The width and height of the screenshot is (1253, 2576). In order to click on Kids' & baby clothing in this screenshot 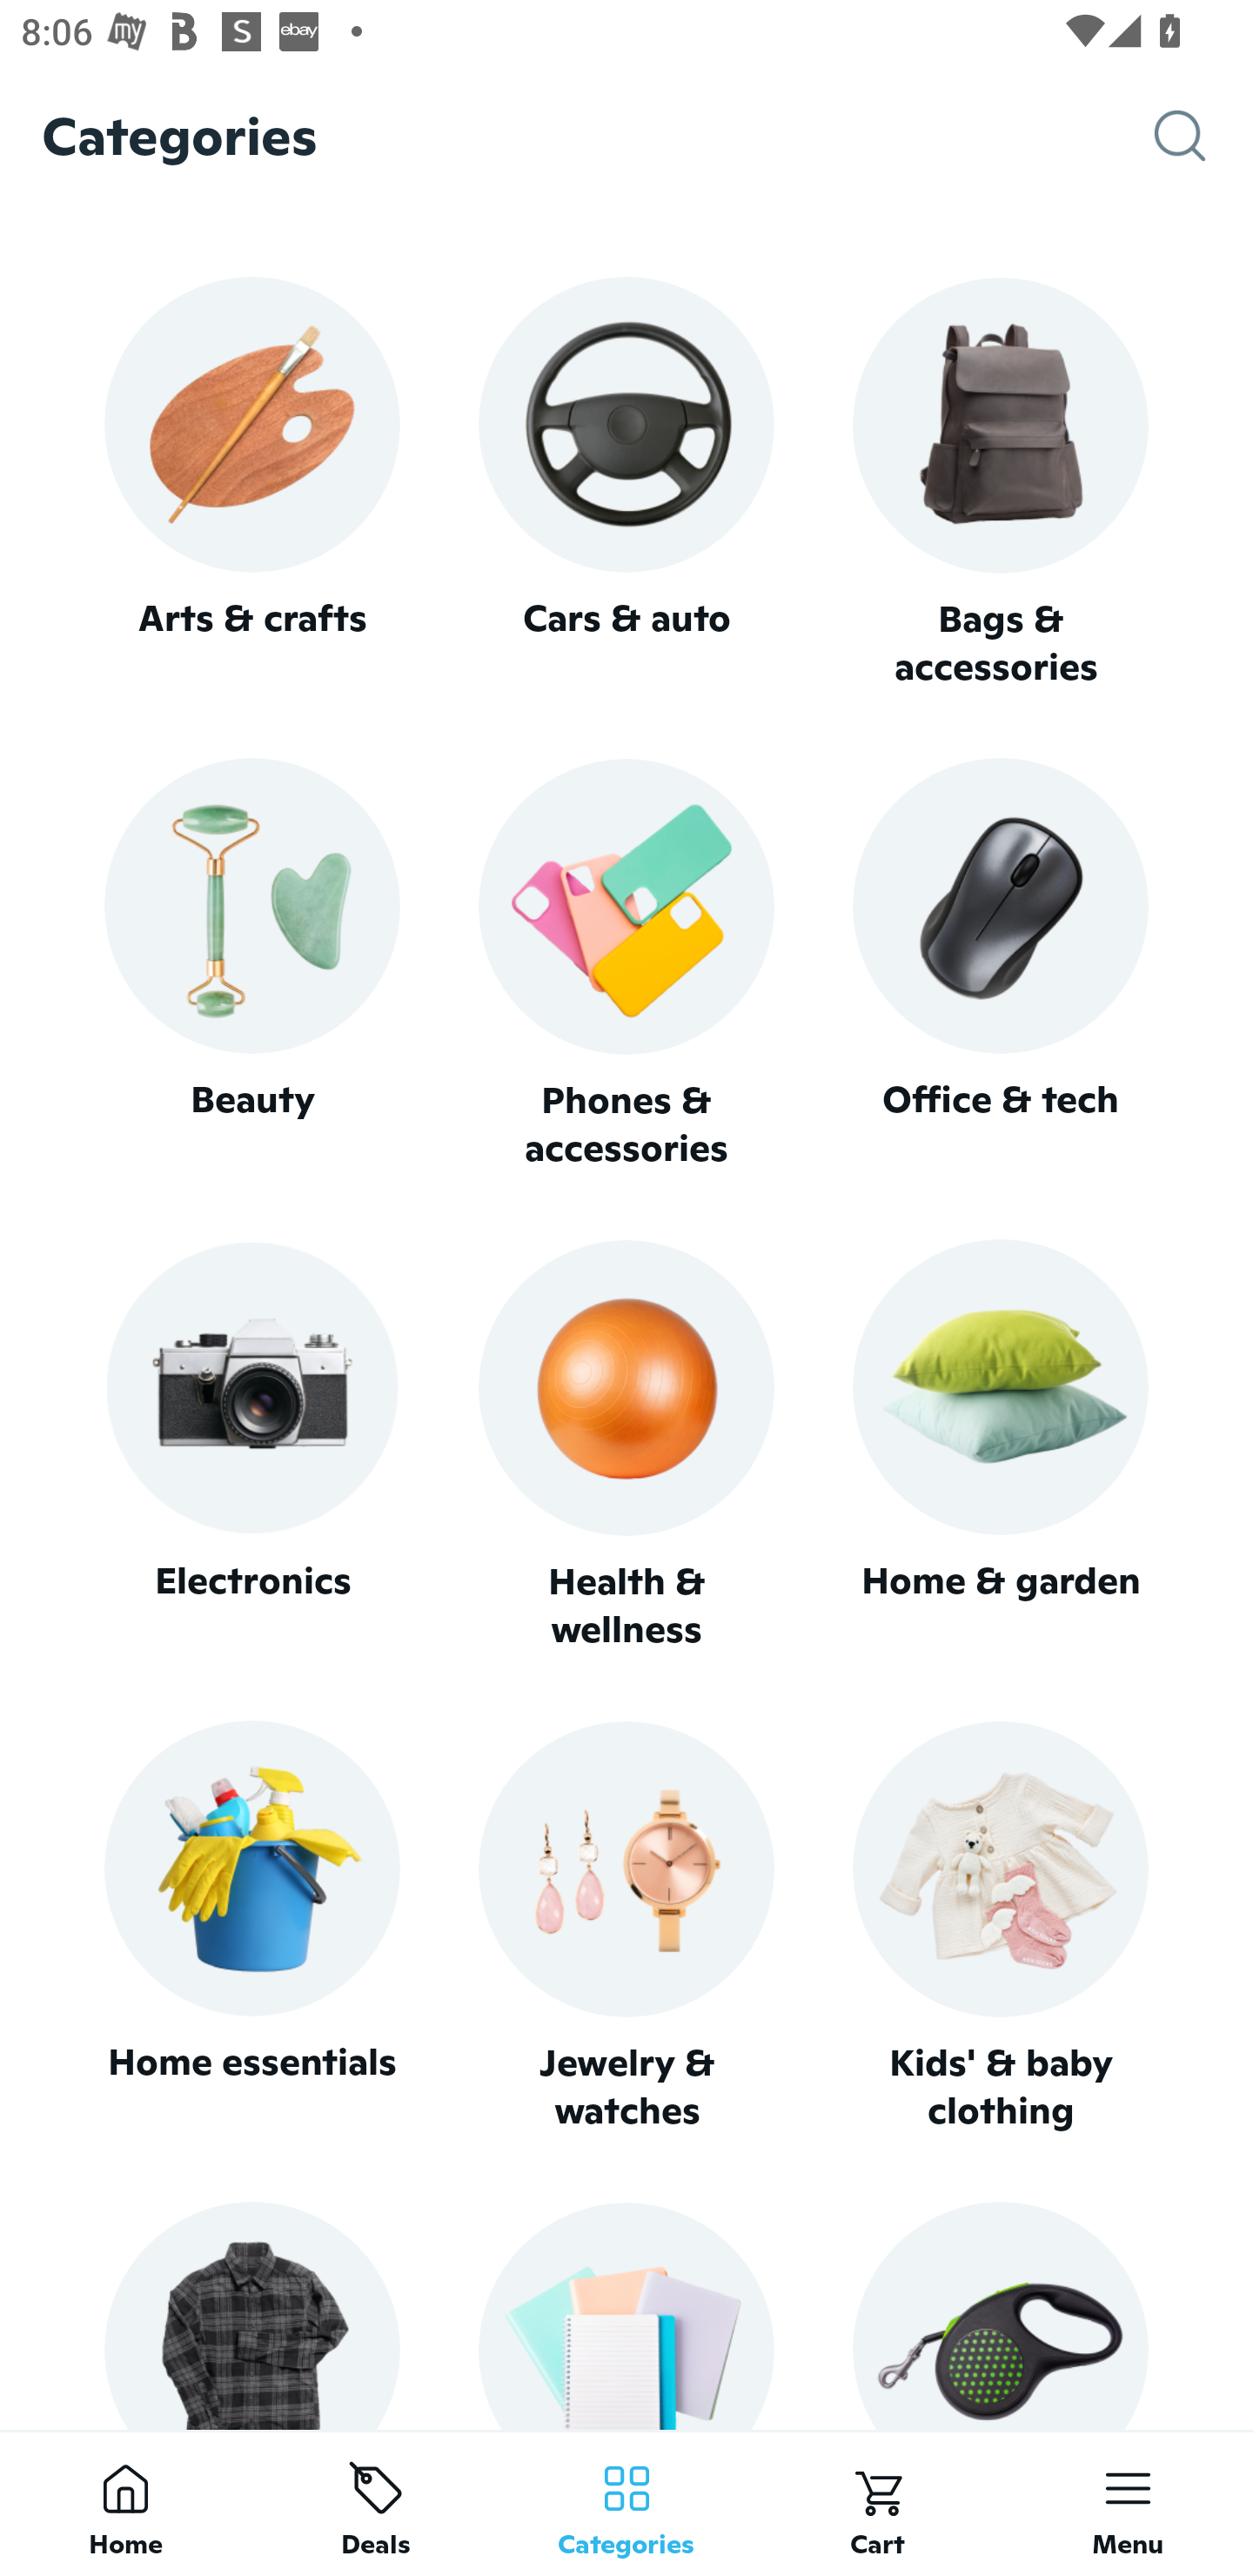, I will do `click(1001, 1927)`.